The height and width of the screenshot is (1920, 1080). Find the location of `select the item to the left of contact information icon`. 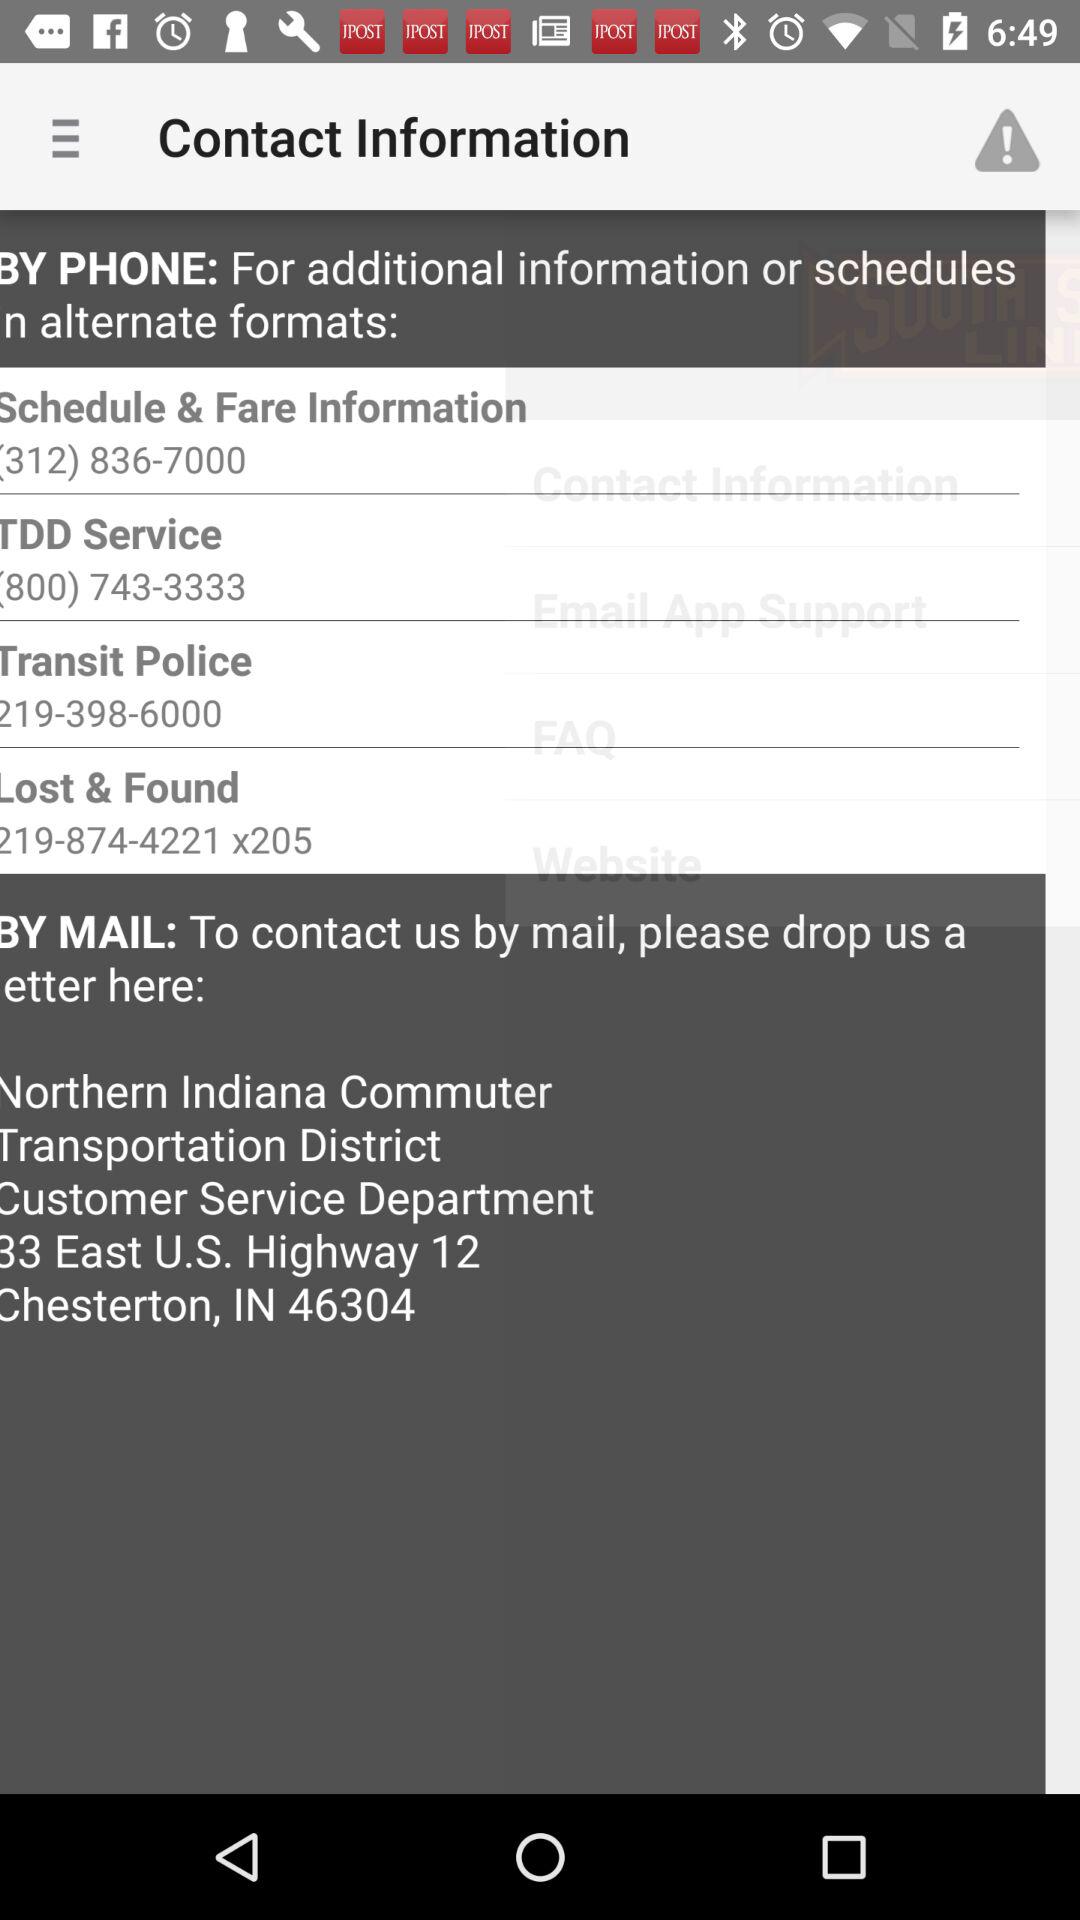

select the item to the left of contact information icon is located at coordinates (73, 136).